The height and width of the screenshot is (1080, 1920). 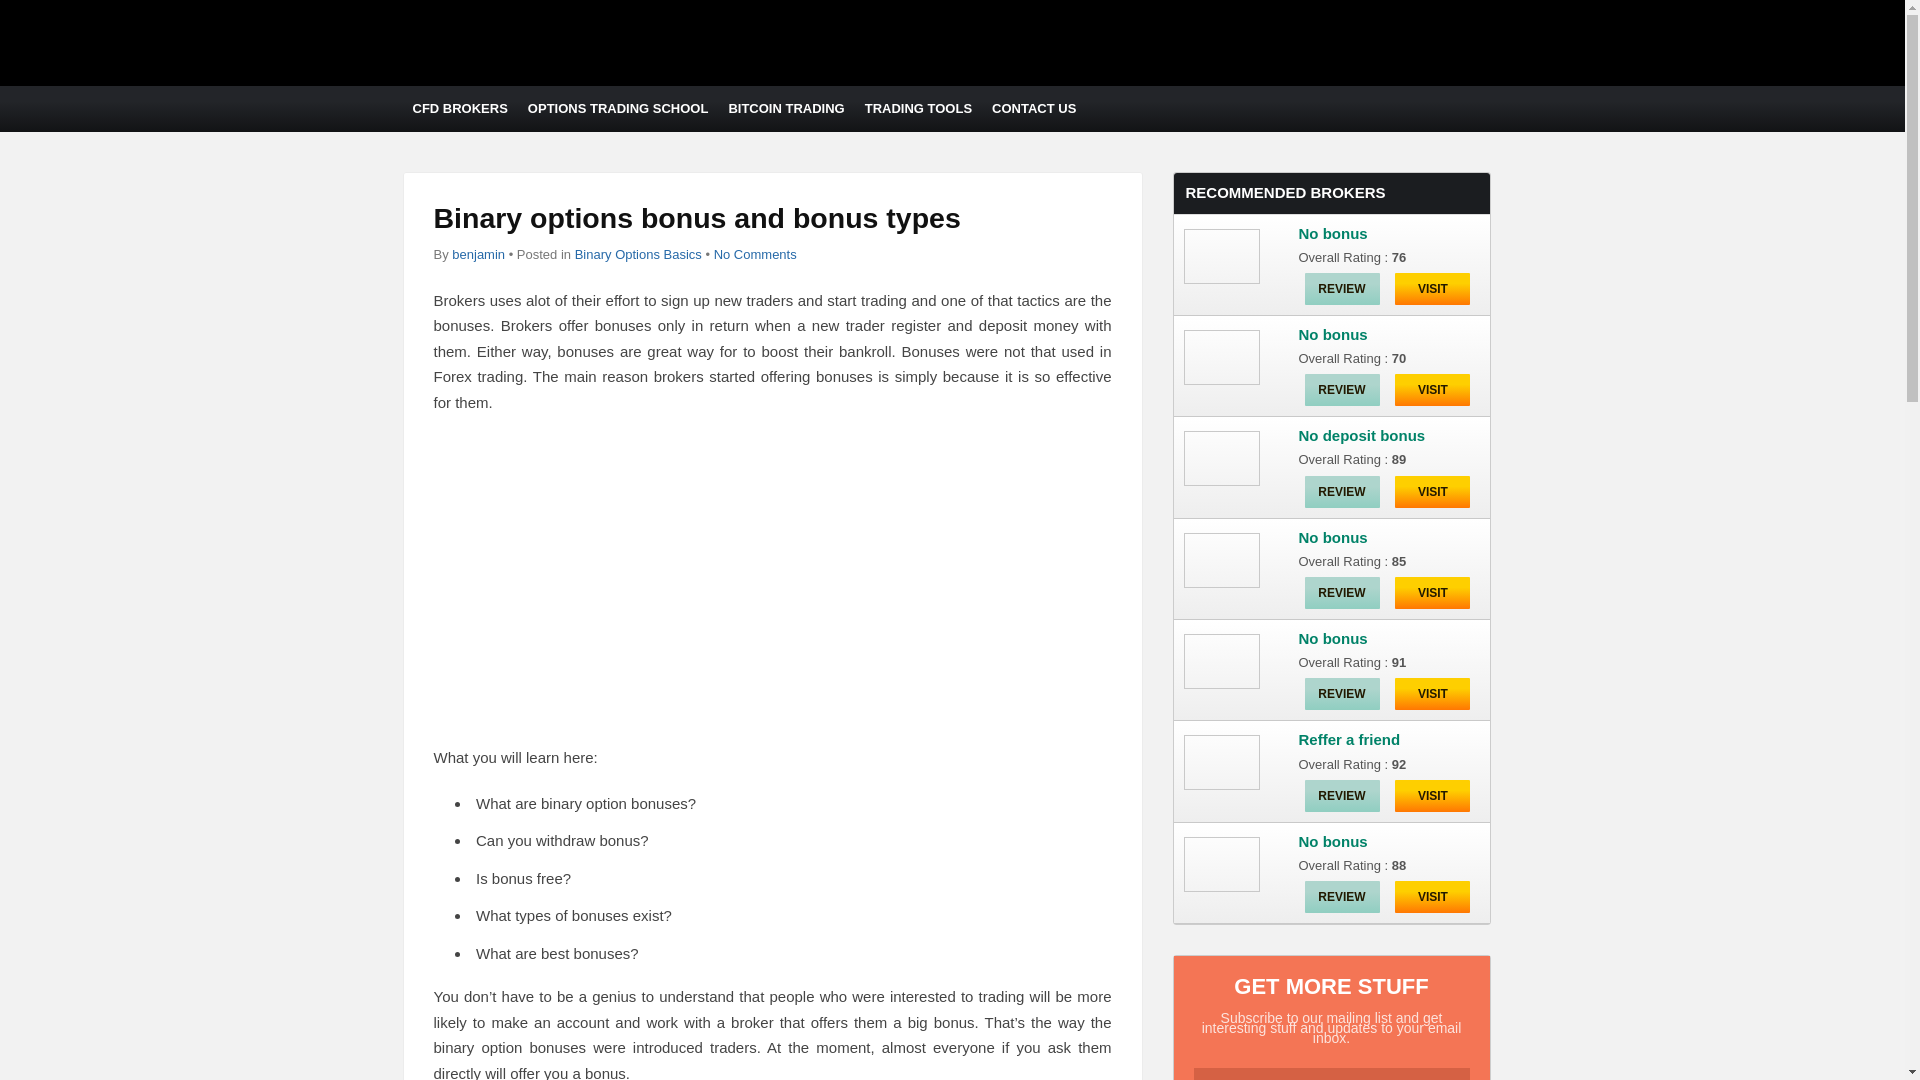 I want to click on Posts by benjamin, so click(x=478, y=254).